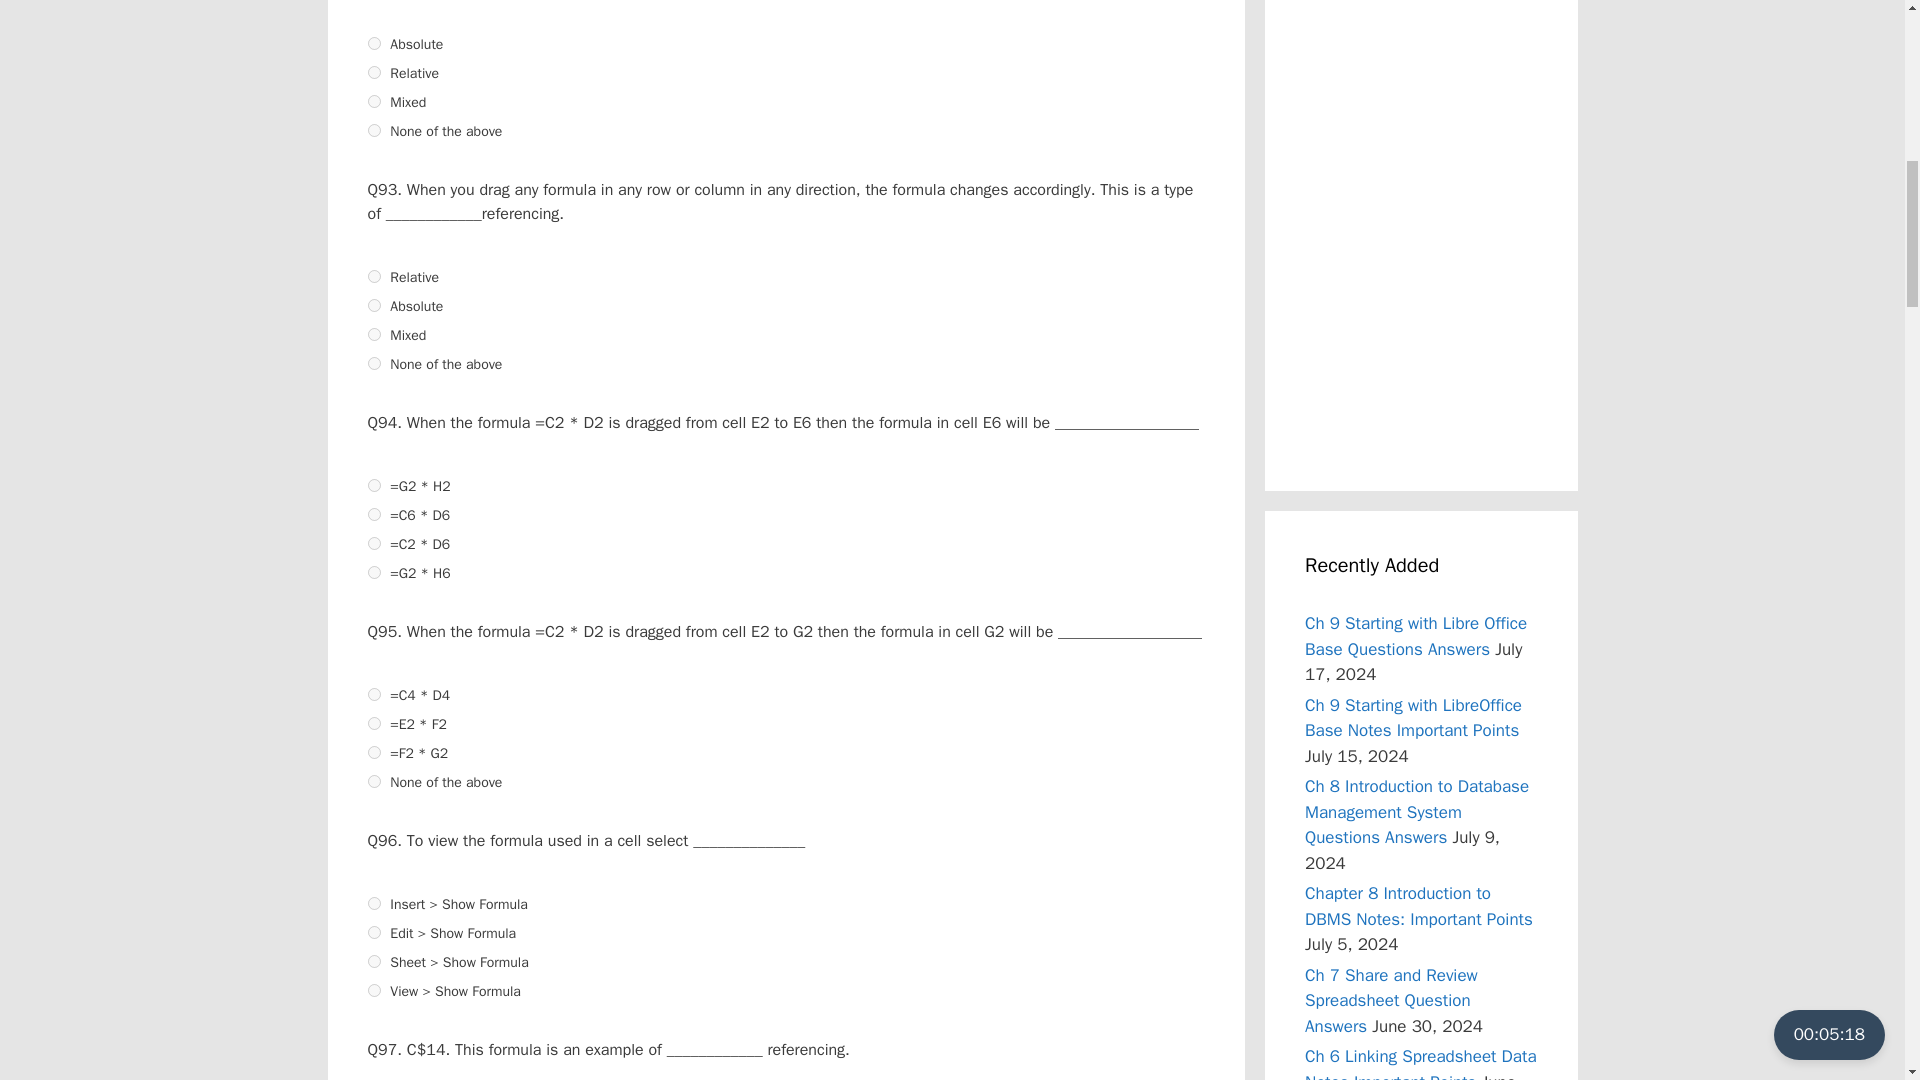 The image size is (1920, 1080). I want to click on 0, so click(374, 276).